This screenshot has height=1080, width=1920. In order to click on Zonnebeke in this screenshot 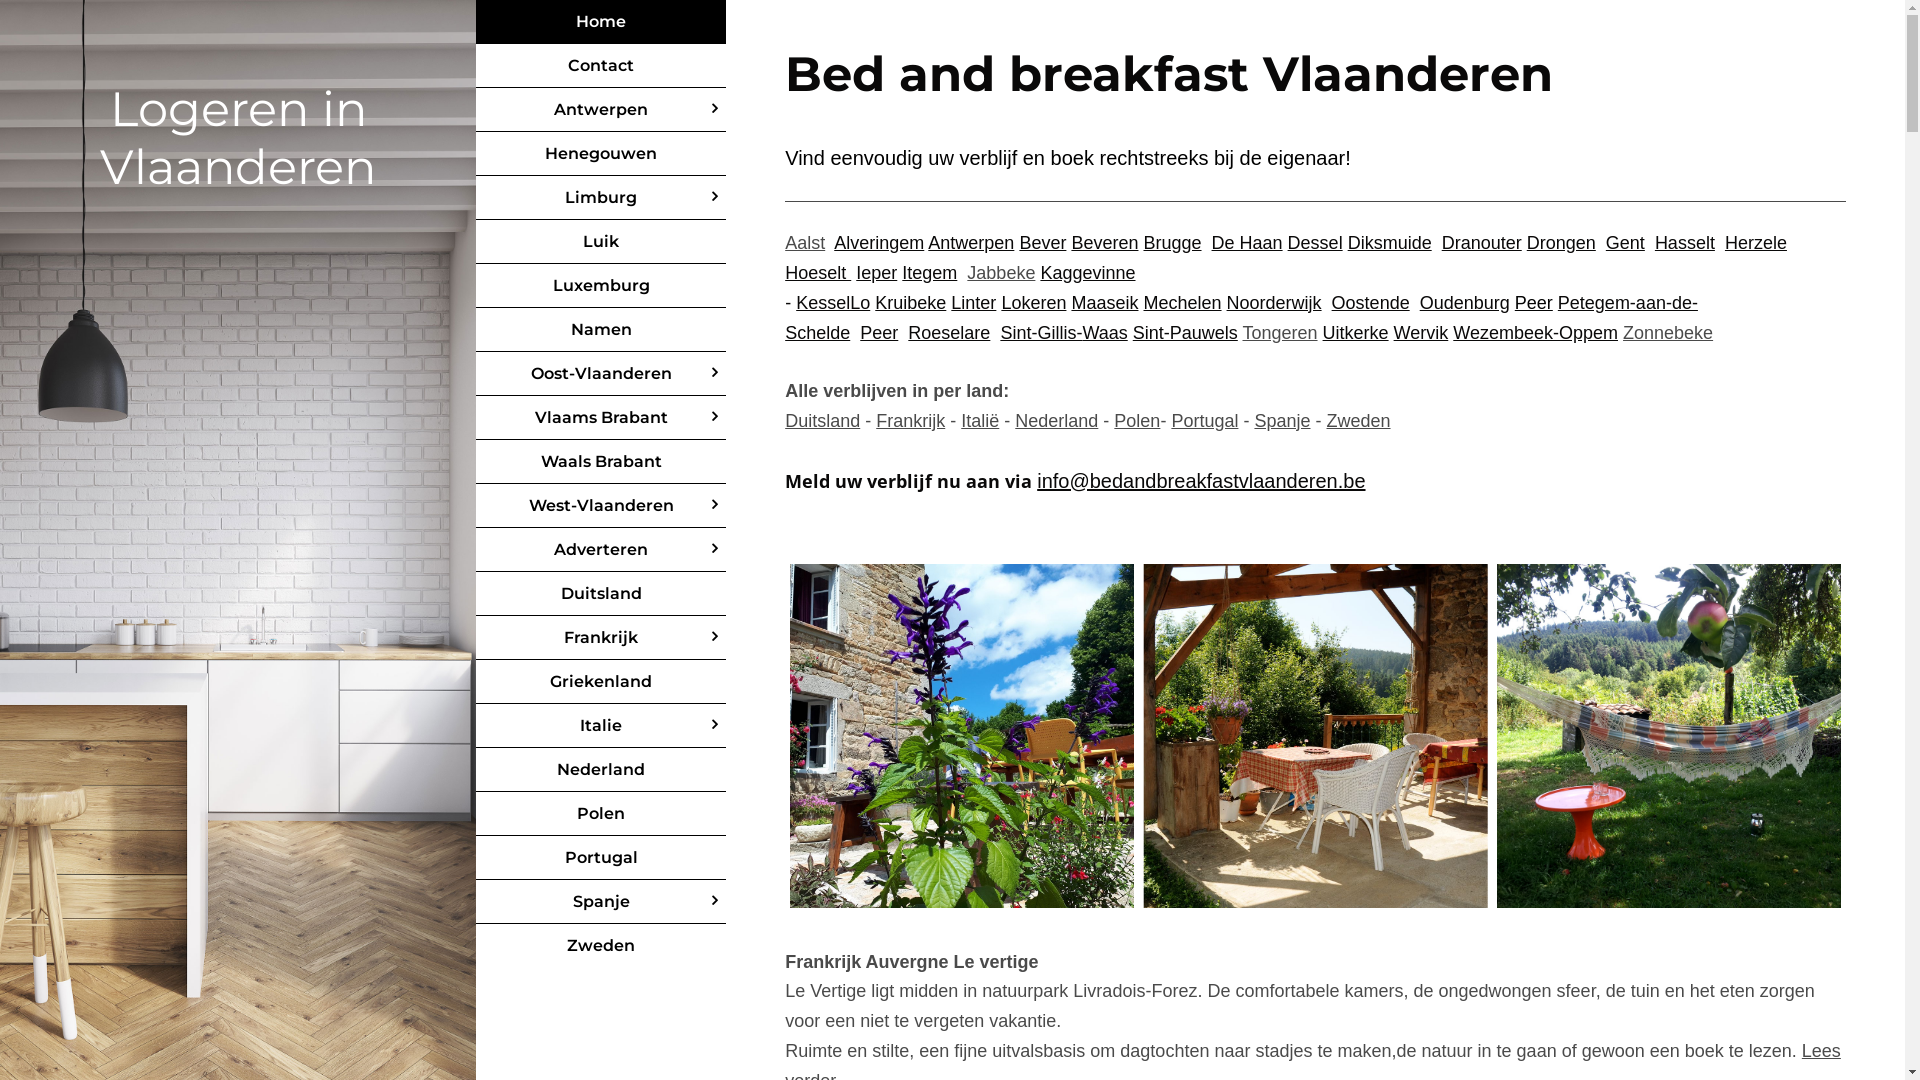, I will do `click(1668, 333)`.